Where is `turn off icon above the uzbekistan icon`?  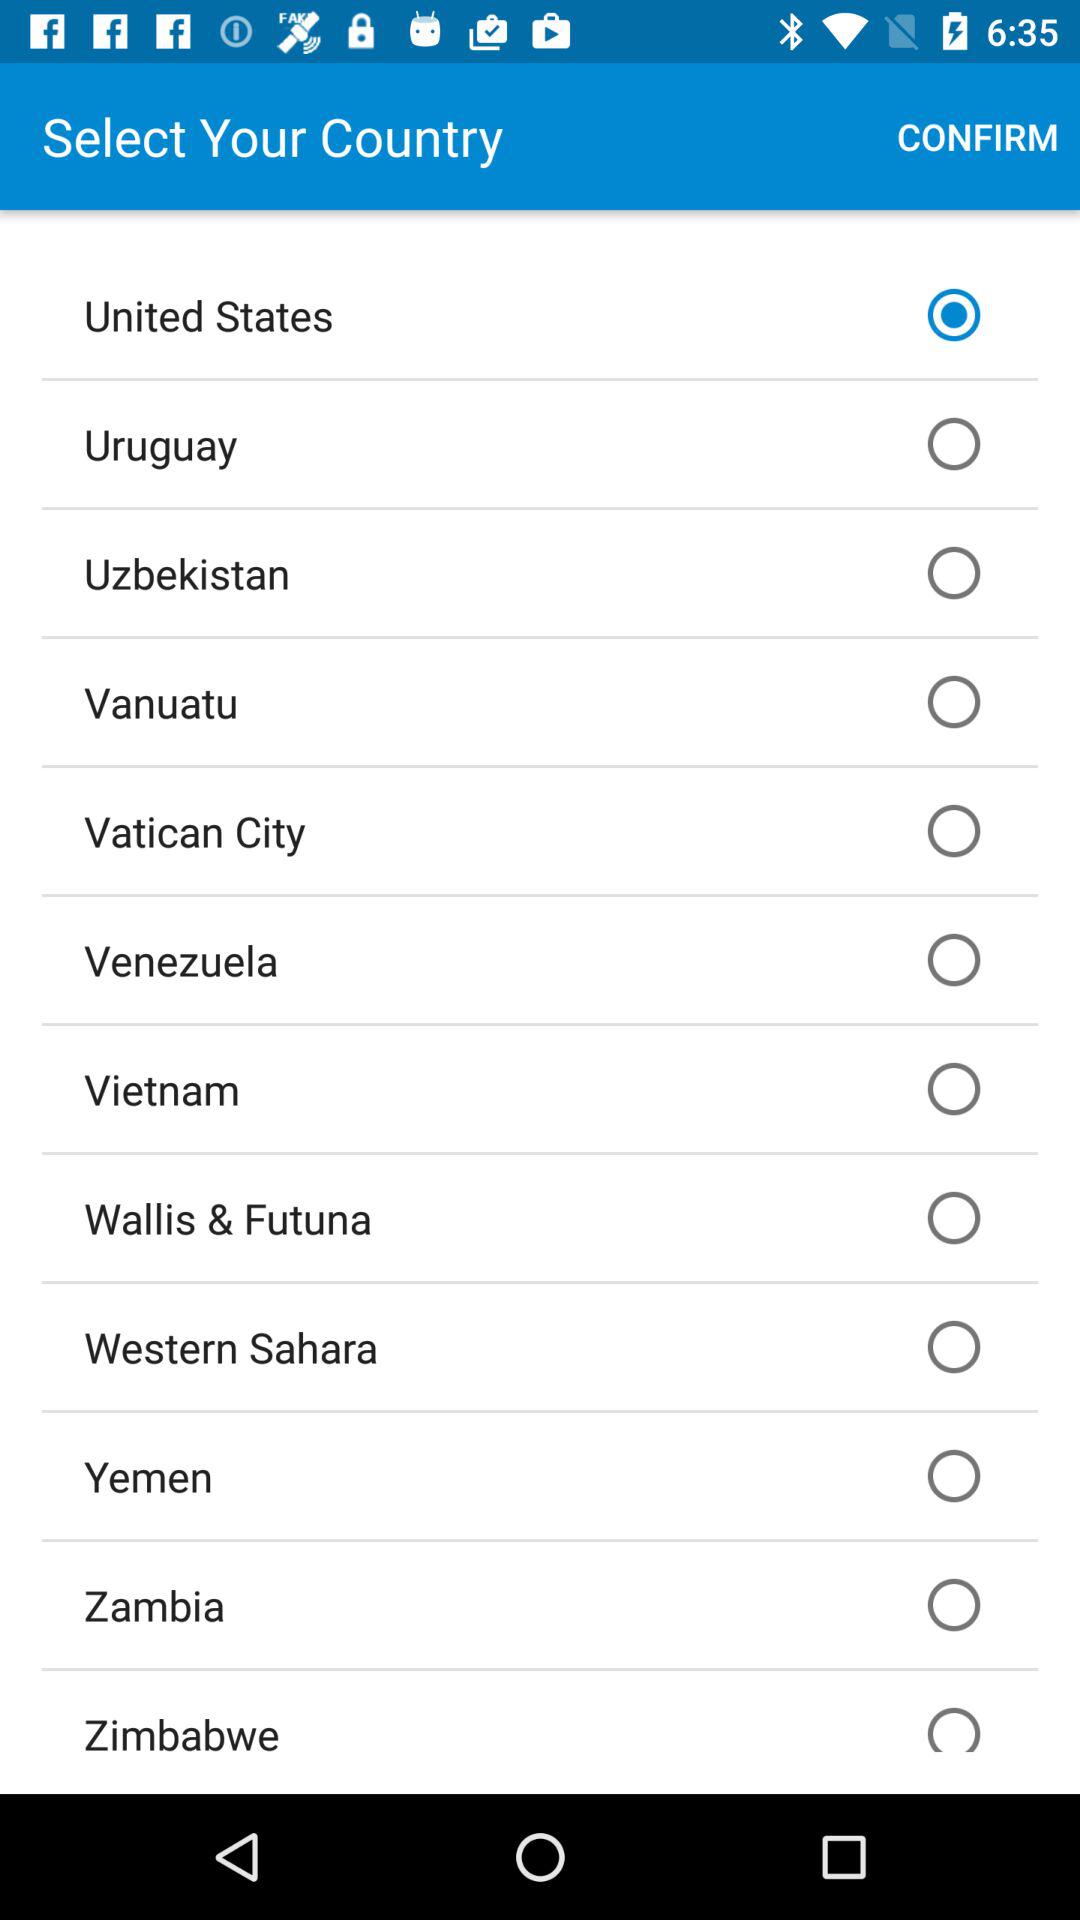 turn off icon above the uzbekistan icon is located at coordinates (540, 443).